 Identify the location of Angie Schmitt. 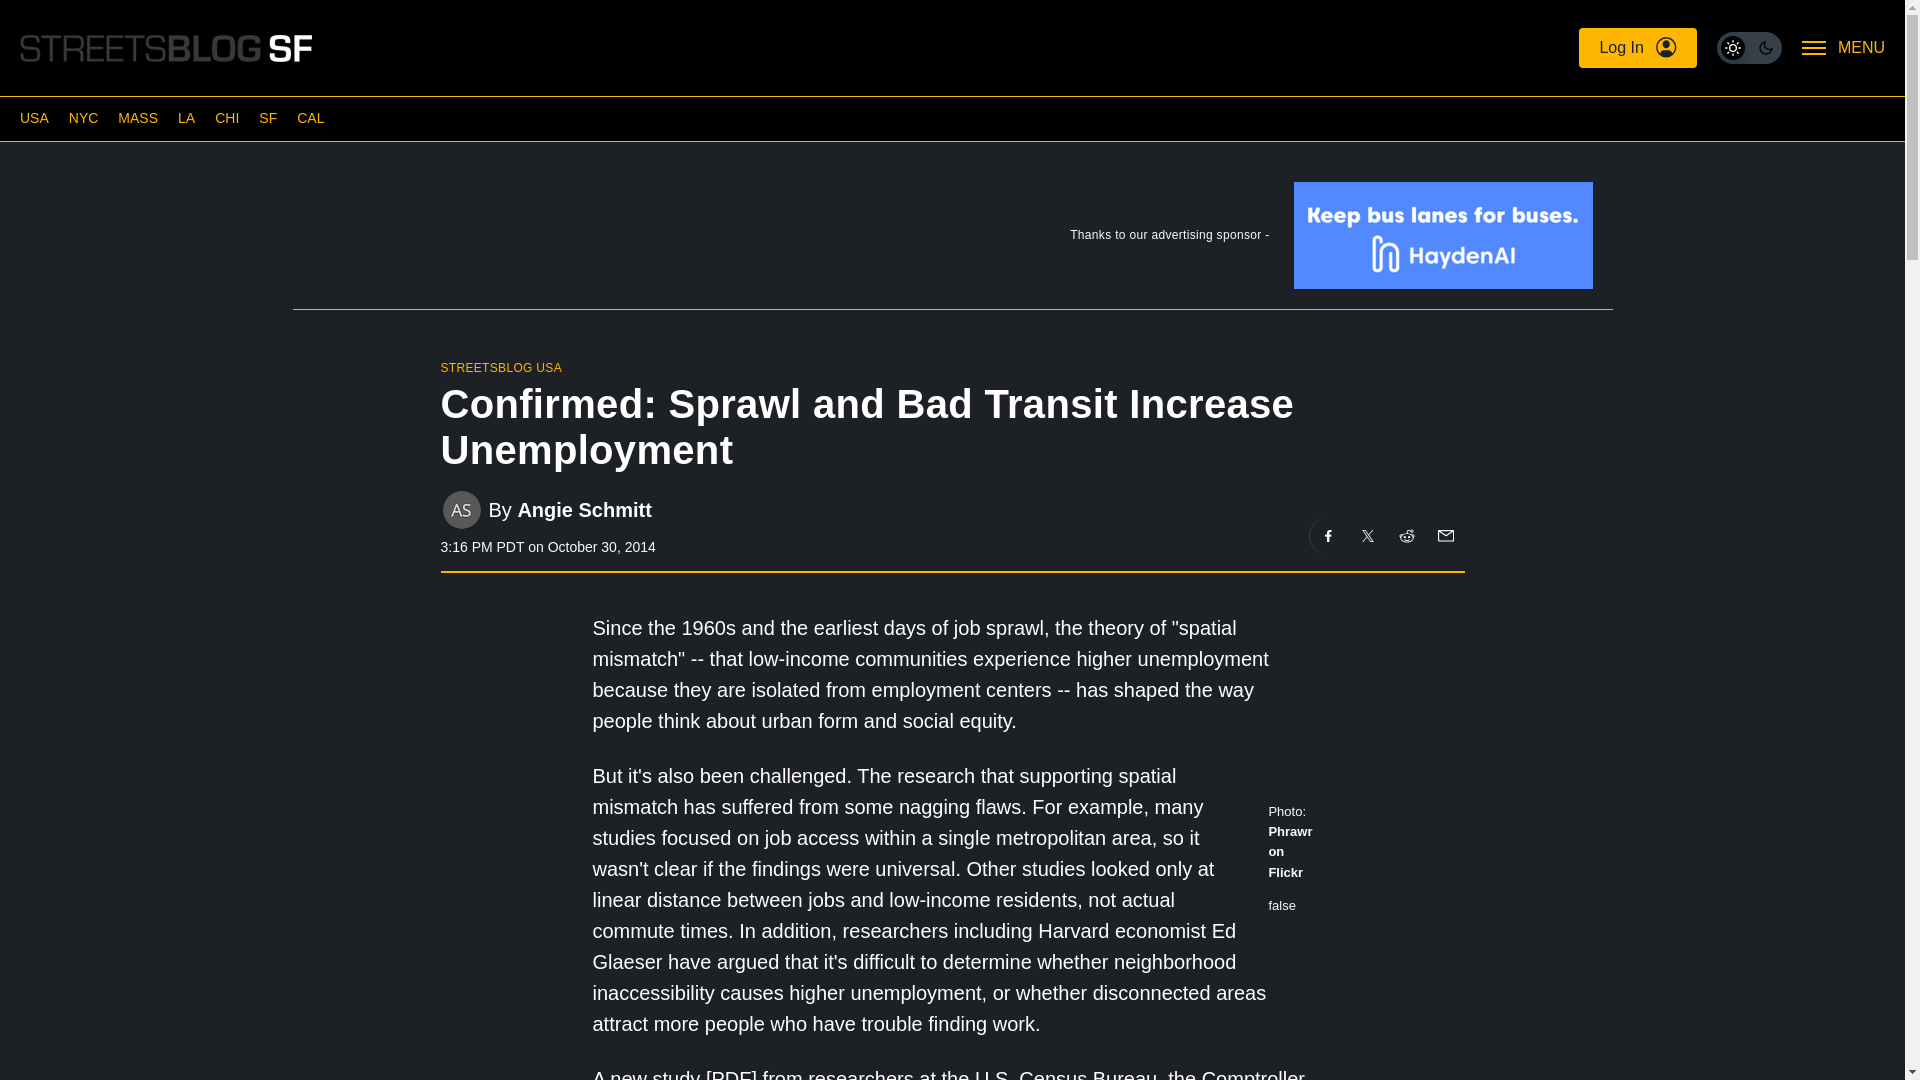
(583, 508).